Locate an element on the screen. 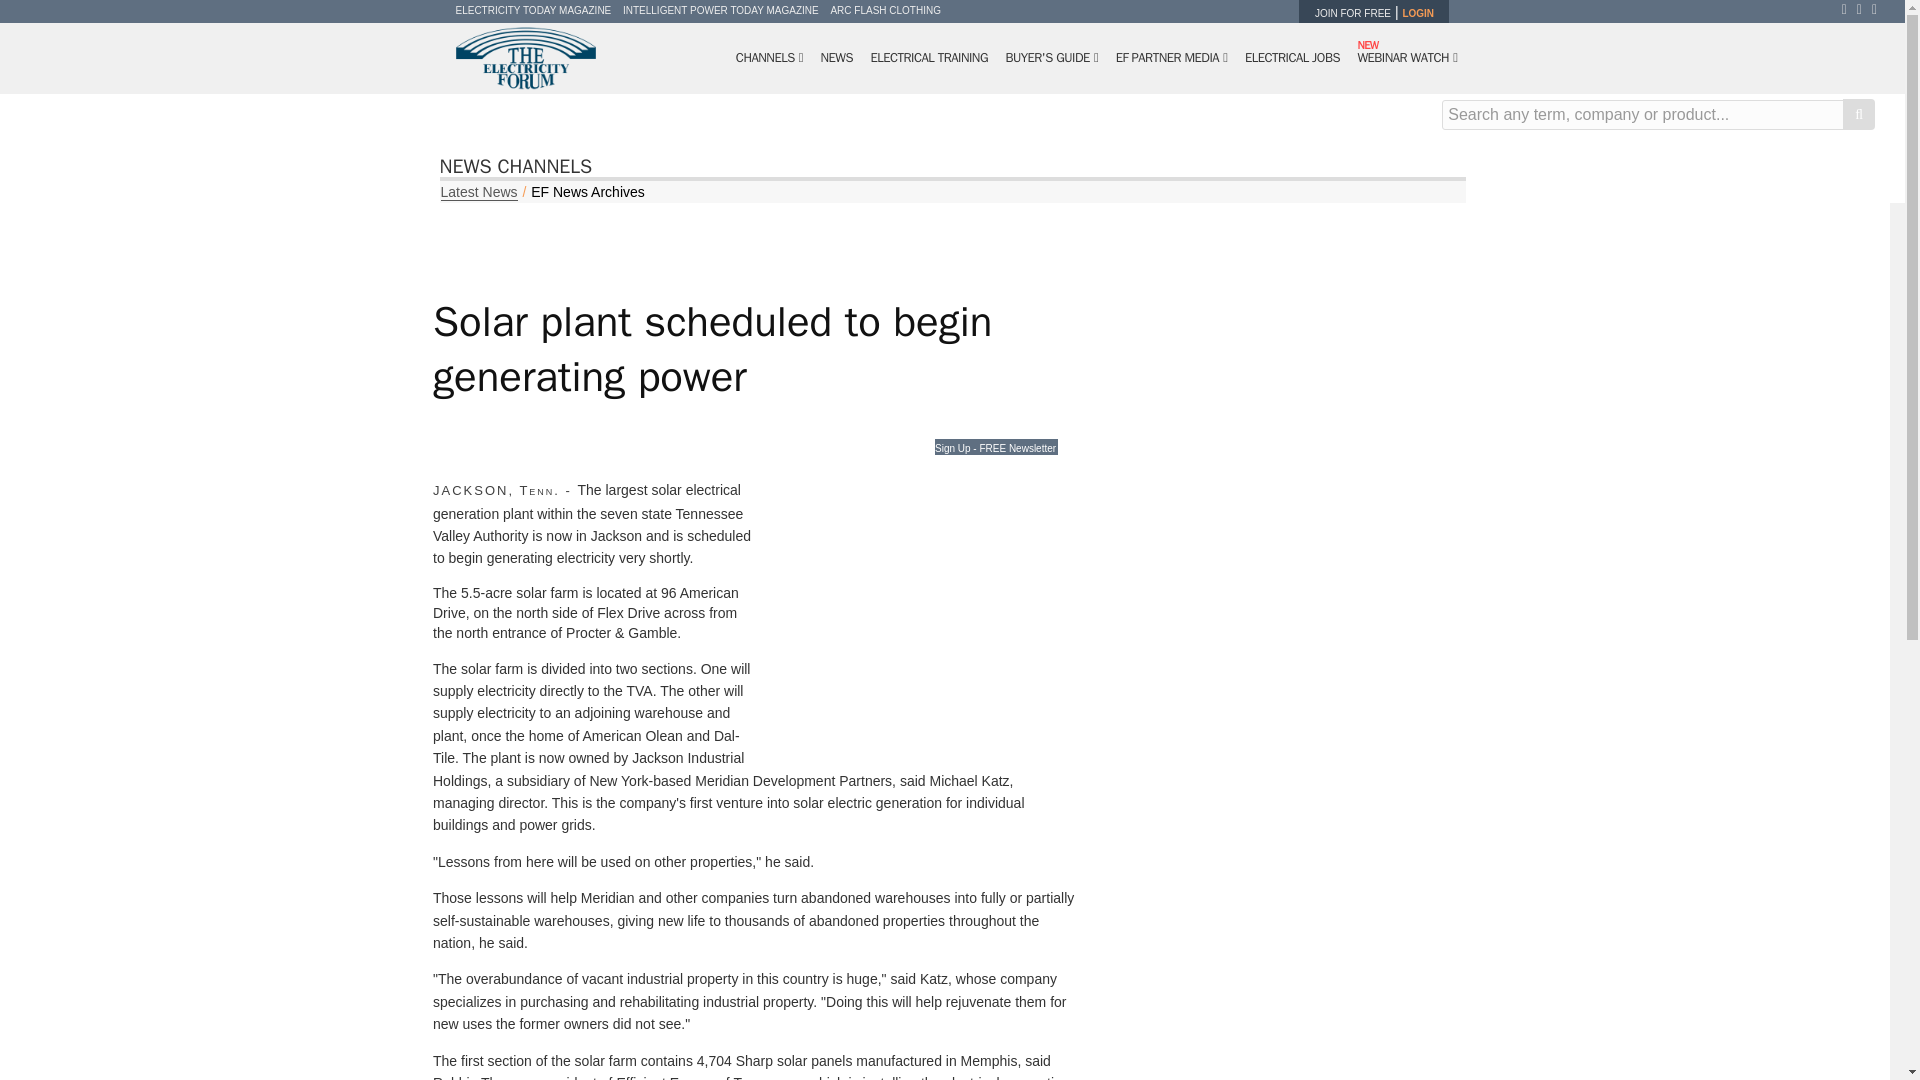 Image resolution: width=1920 pixels, height=1080 pixels. ELECTRICAL JOBS is located at coordinates (1292, 58).